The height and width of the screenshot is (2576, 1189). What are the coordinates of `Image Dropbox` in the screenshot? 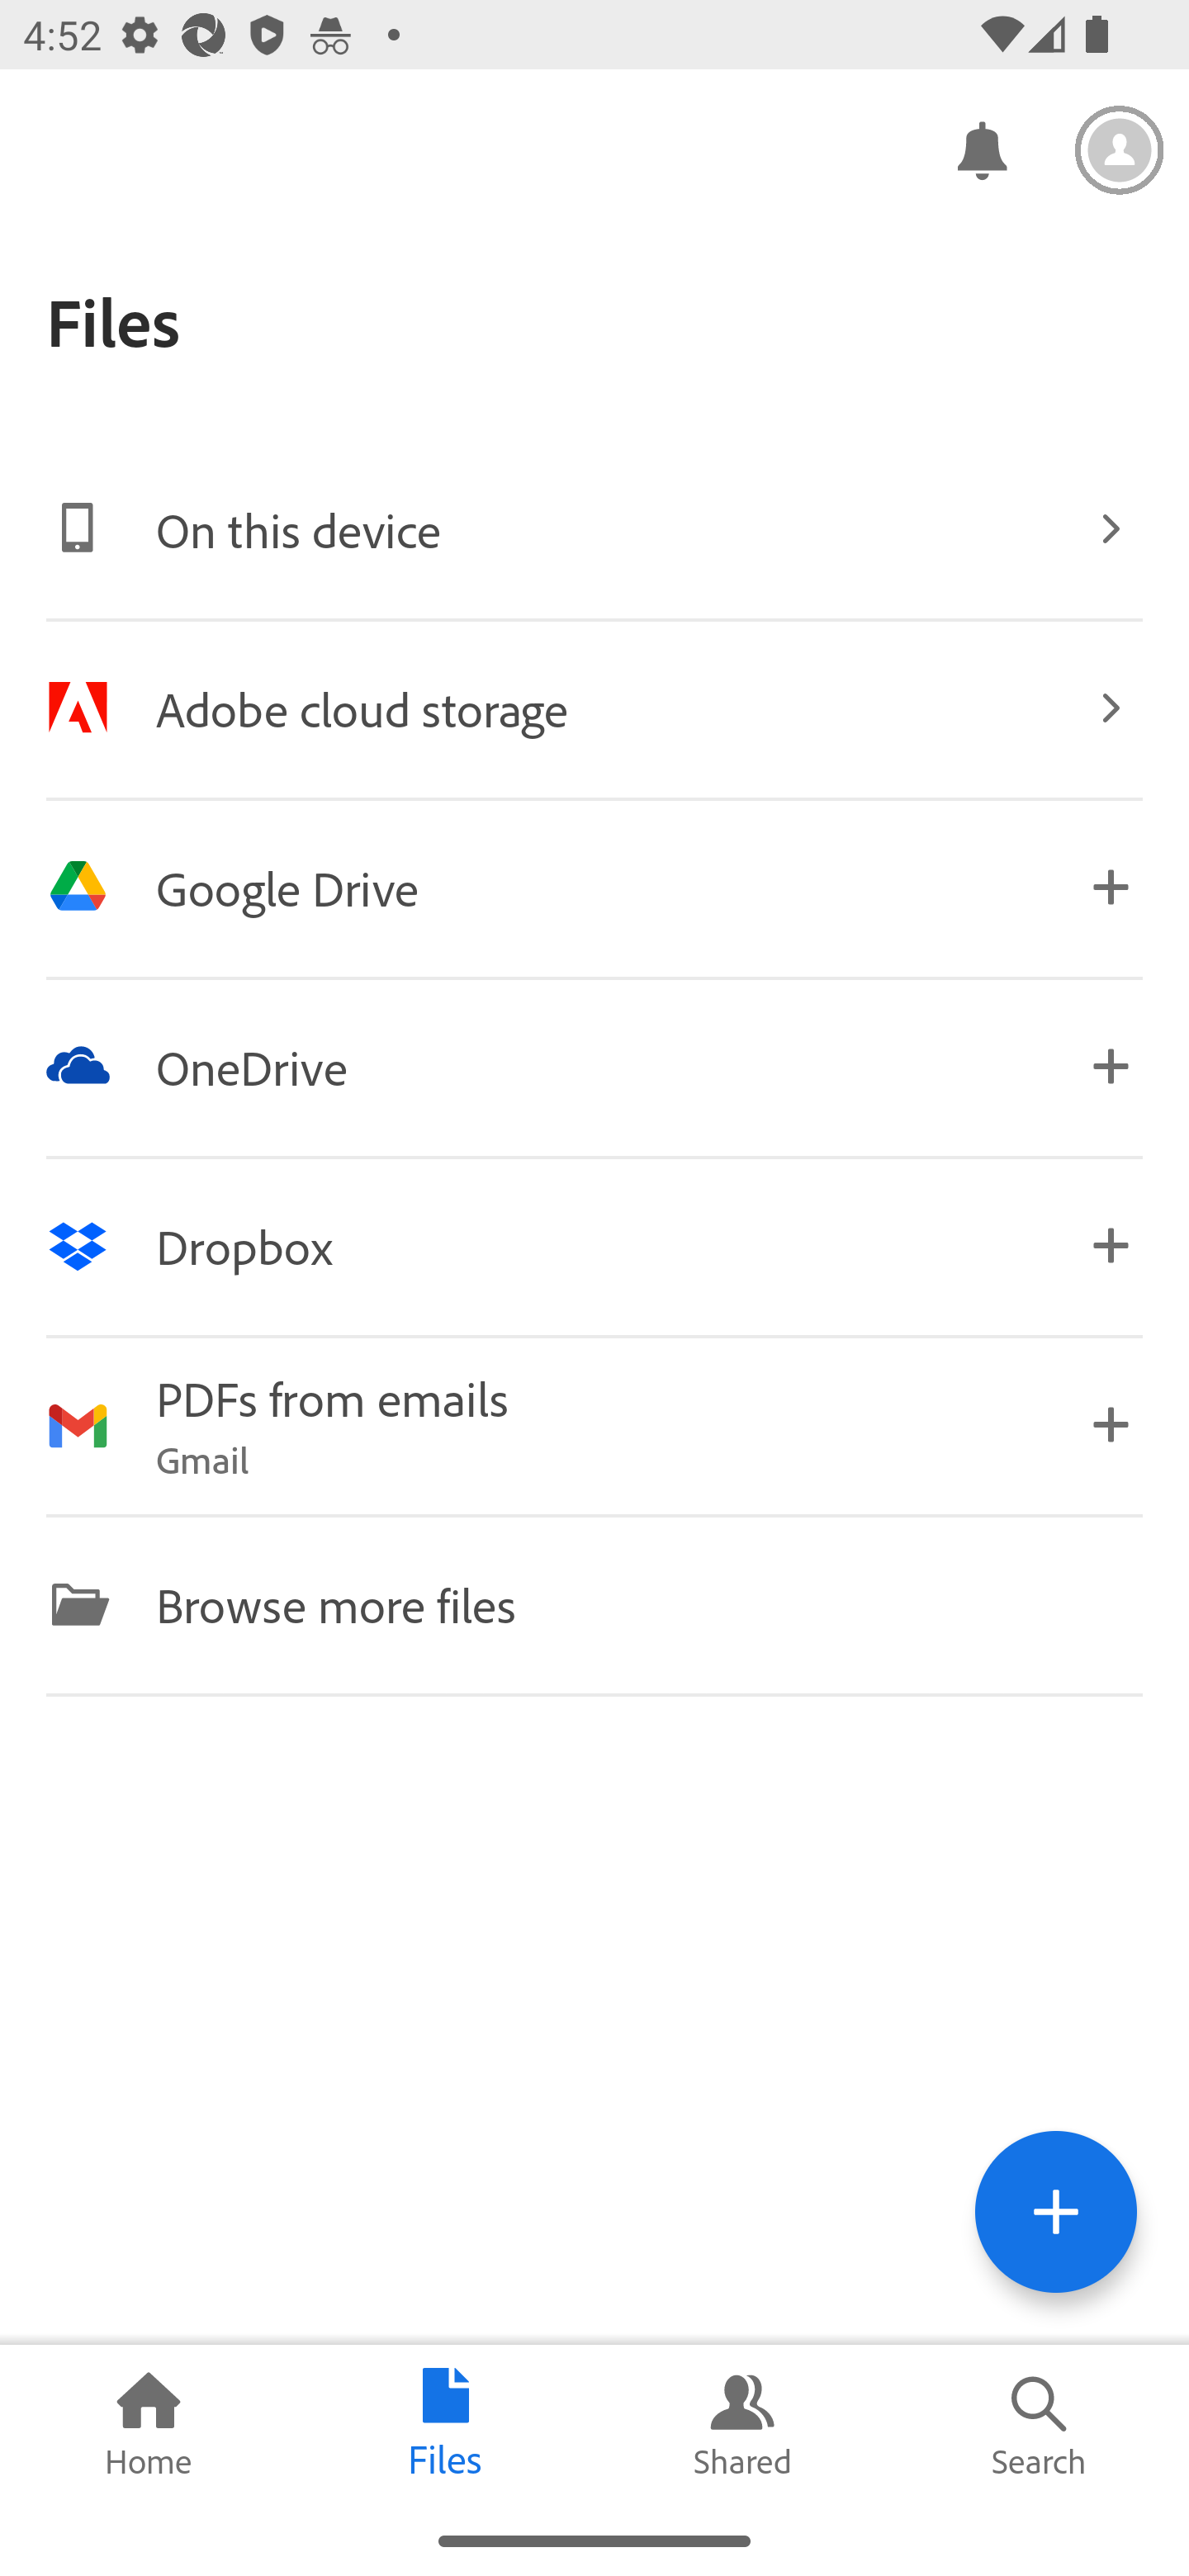 It's located at (594, 1245).